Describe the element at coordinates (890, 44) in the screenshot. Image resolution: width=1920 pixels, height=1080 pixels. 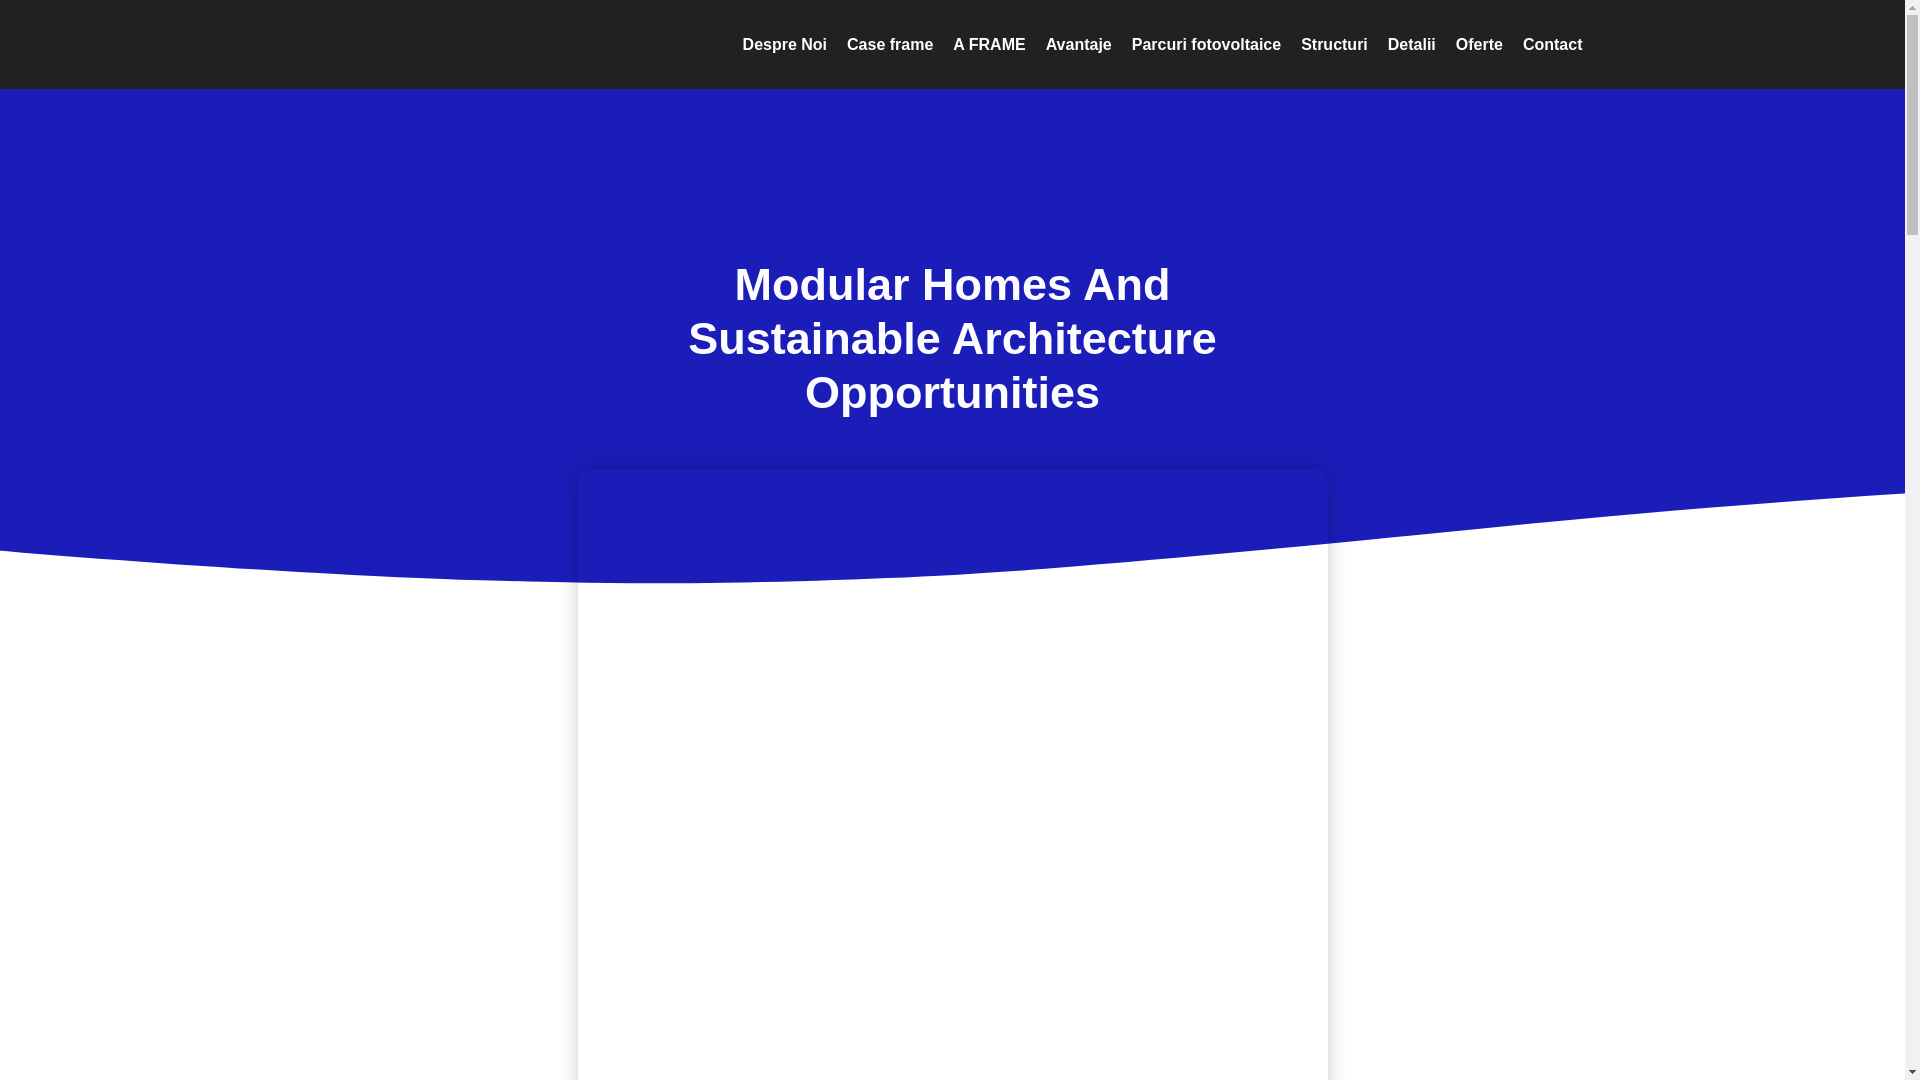
I see `Case frame` at that location.